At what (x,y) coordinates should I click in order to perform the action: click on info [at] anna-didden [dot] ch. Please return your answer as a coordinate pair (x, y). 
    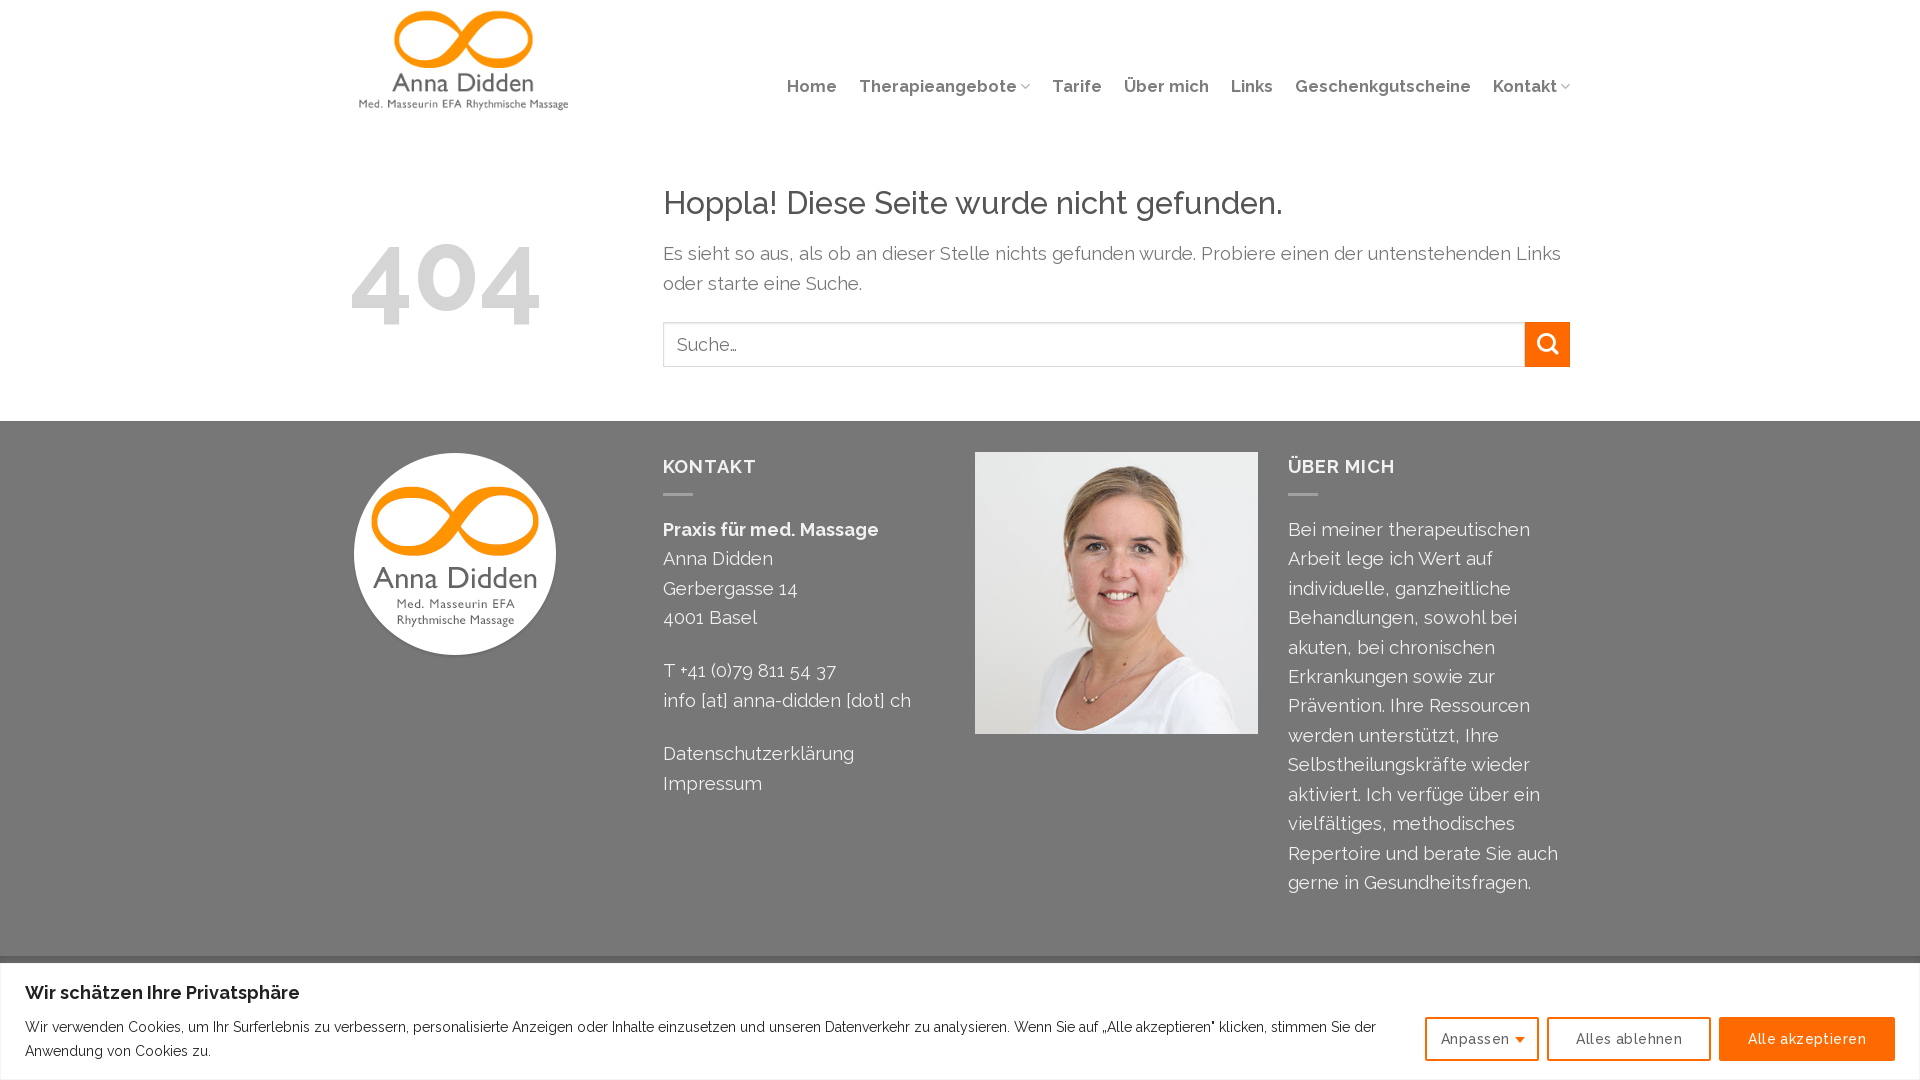
    Looking at the image, I should click on (786, 700).